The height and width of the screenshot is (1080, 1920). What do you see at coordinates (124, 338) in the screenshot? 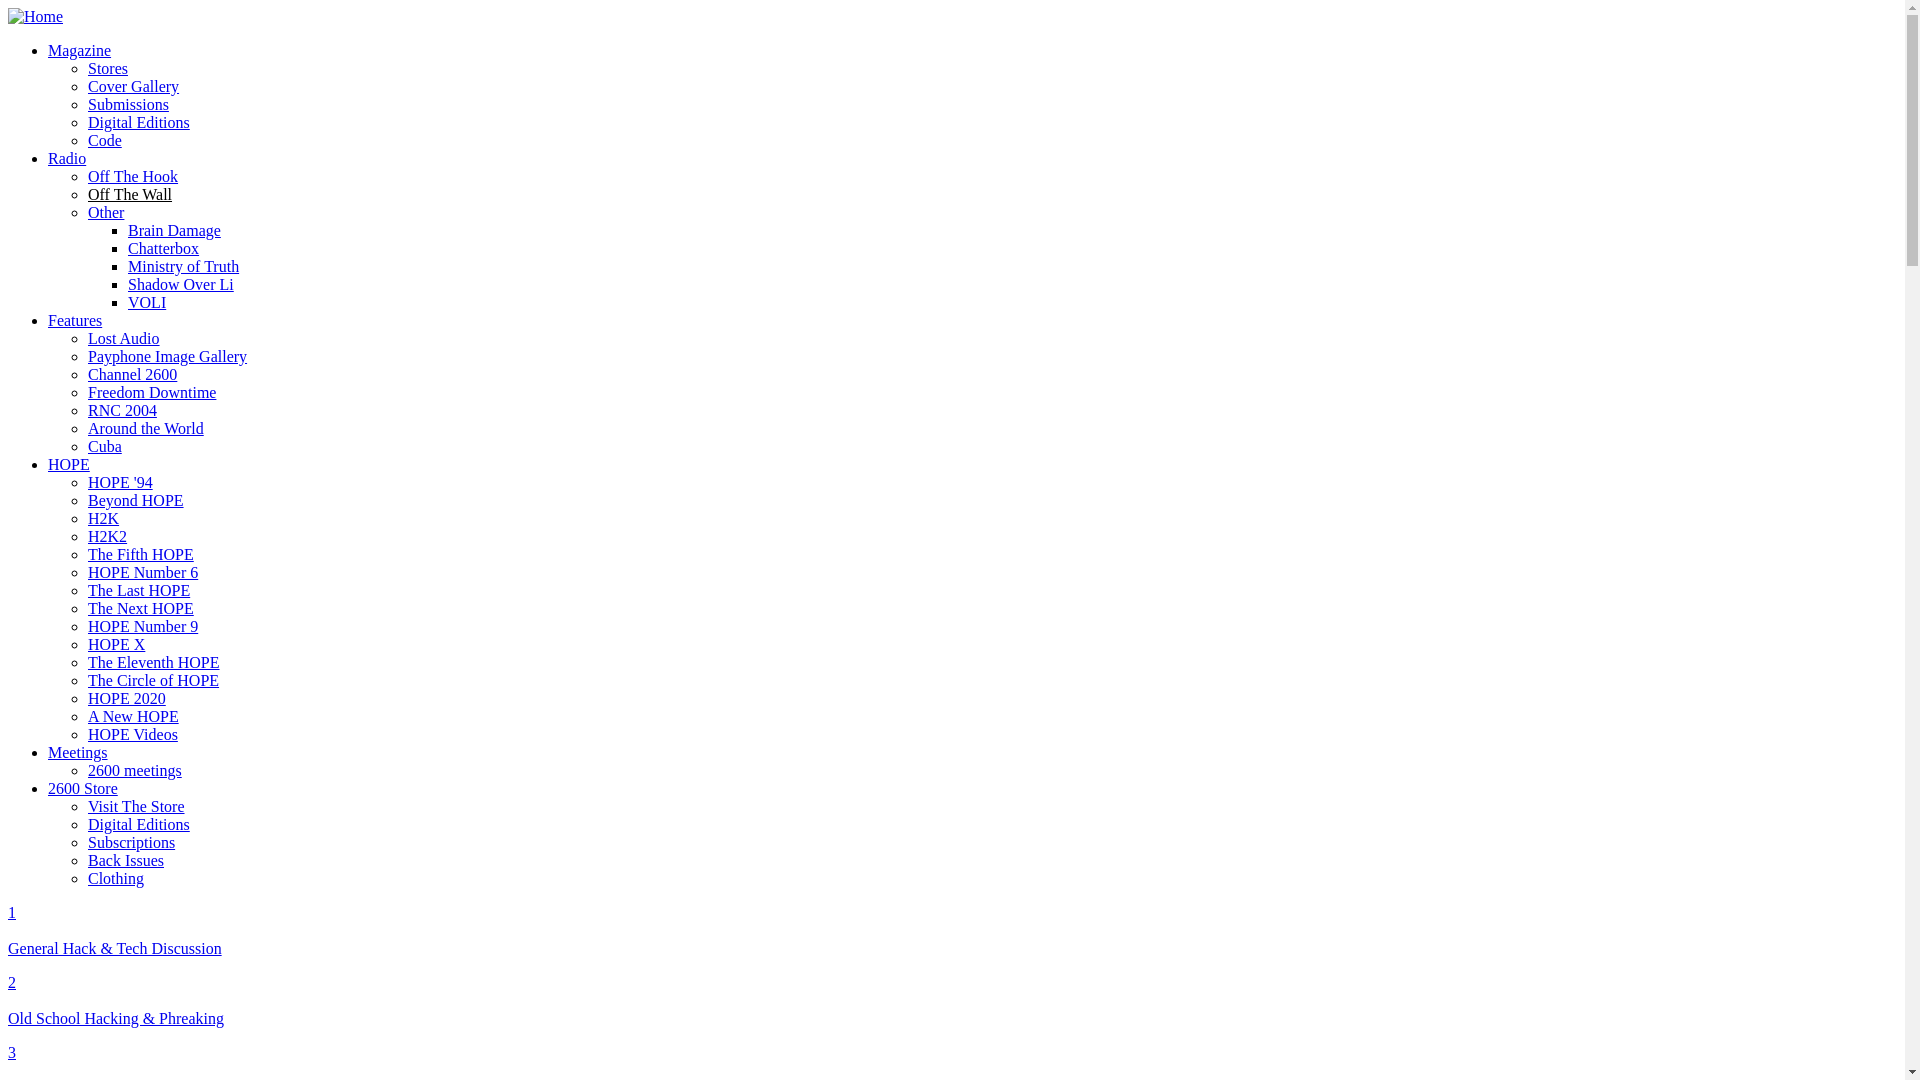
I see `Lost Audio` at bounding box center [124, 338].